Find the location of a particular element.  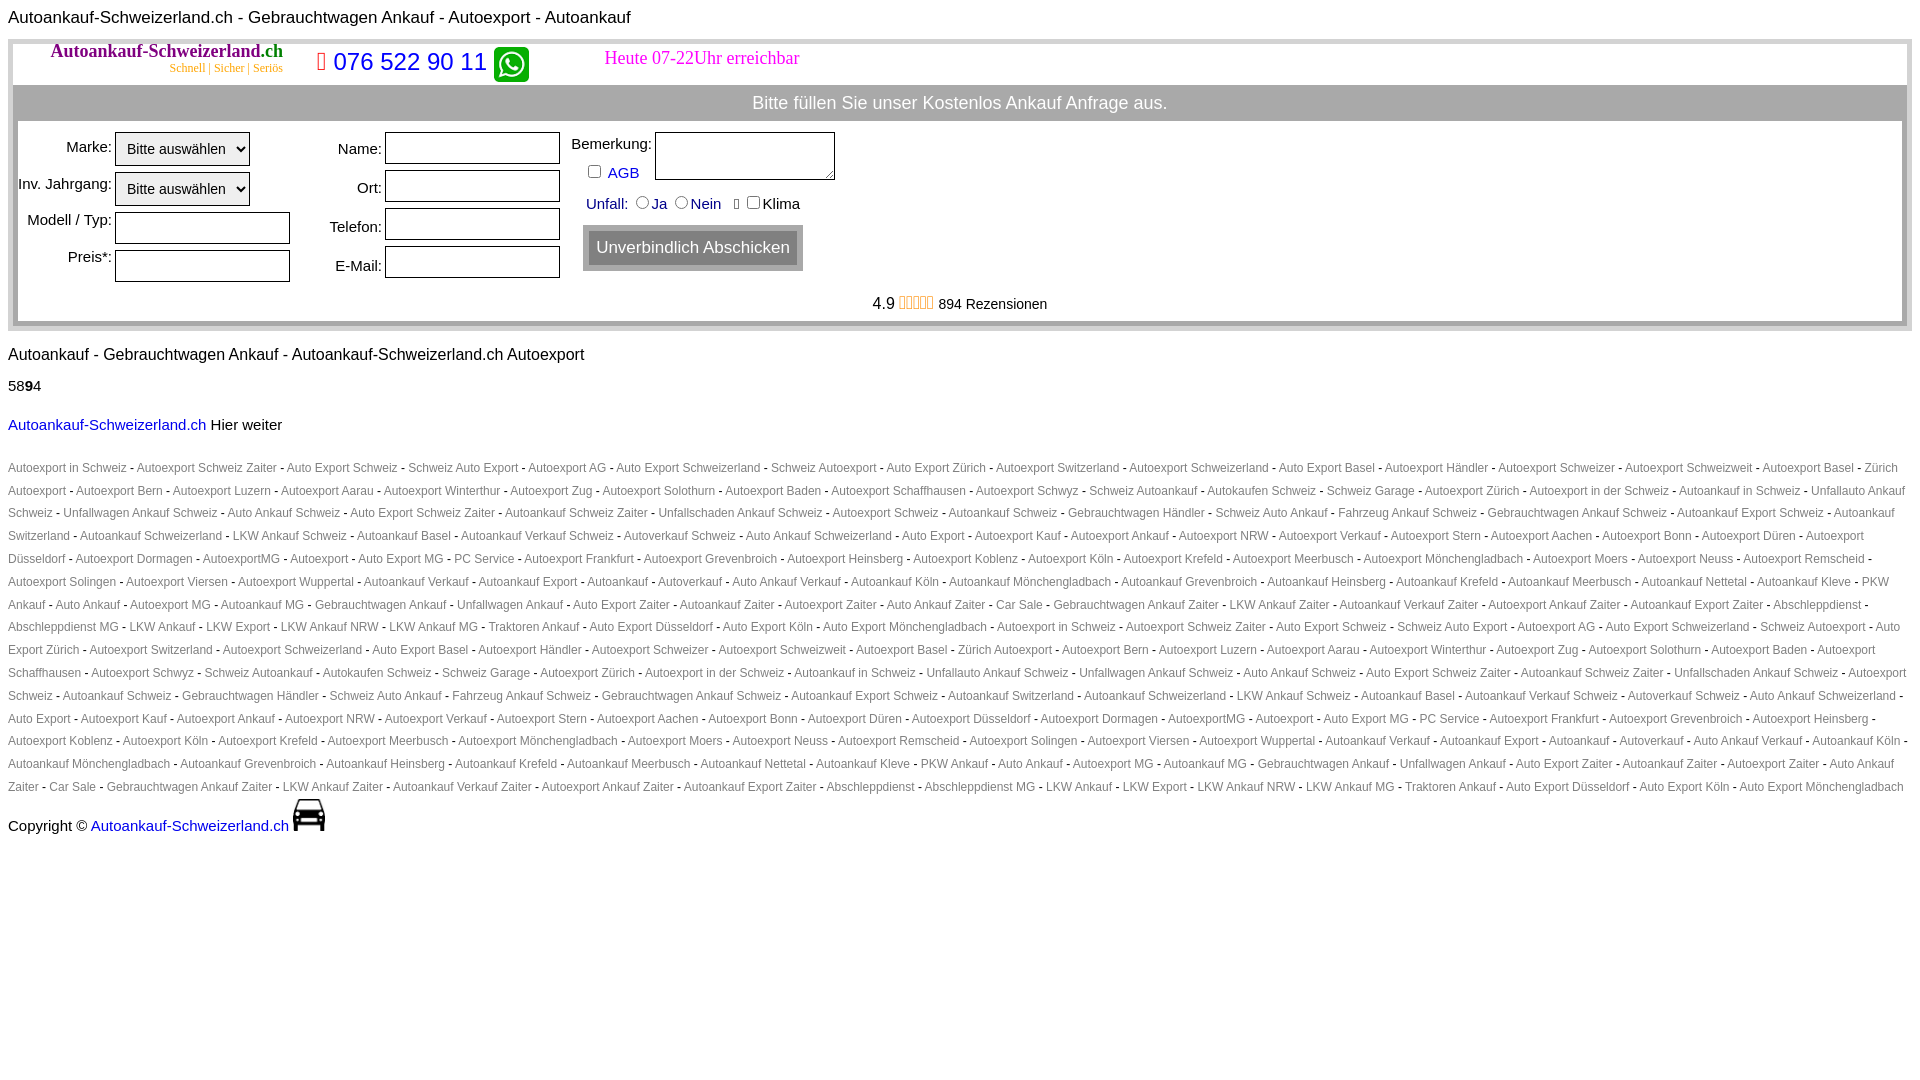

Autoankauf Schweizerland is located at coordinates (151, 536).